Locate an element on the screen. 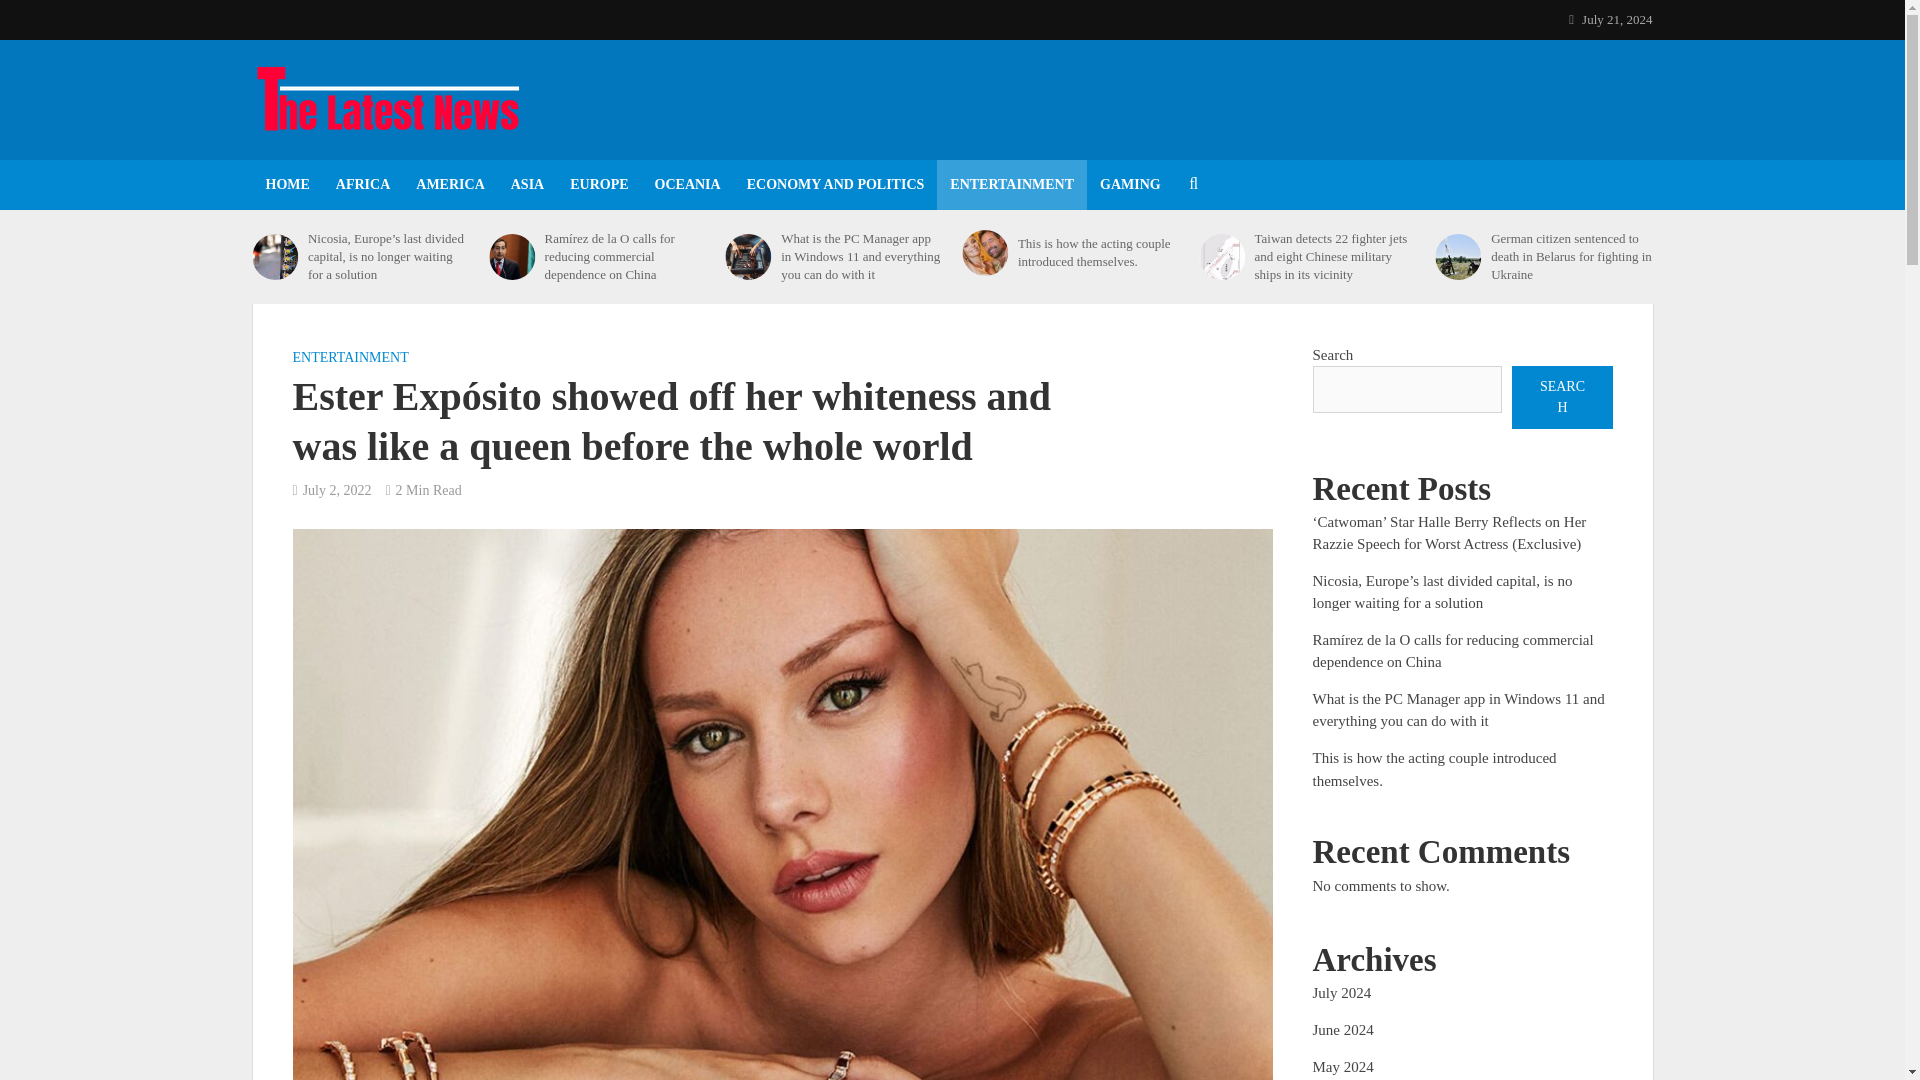  ASIA is located at coordinates (526, 184).